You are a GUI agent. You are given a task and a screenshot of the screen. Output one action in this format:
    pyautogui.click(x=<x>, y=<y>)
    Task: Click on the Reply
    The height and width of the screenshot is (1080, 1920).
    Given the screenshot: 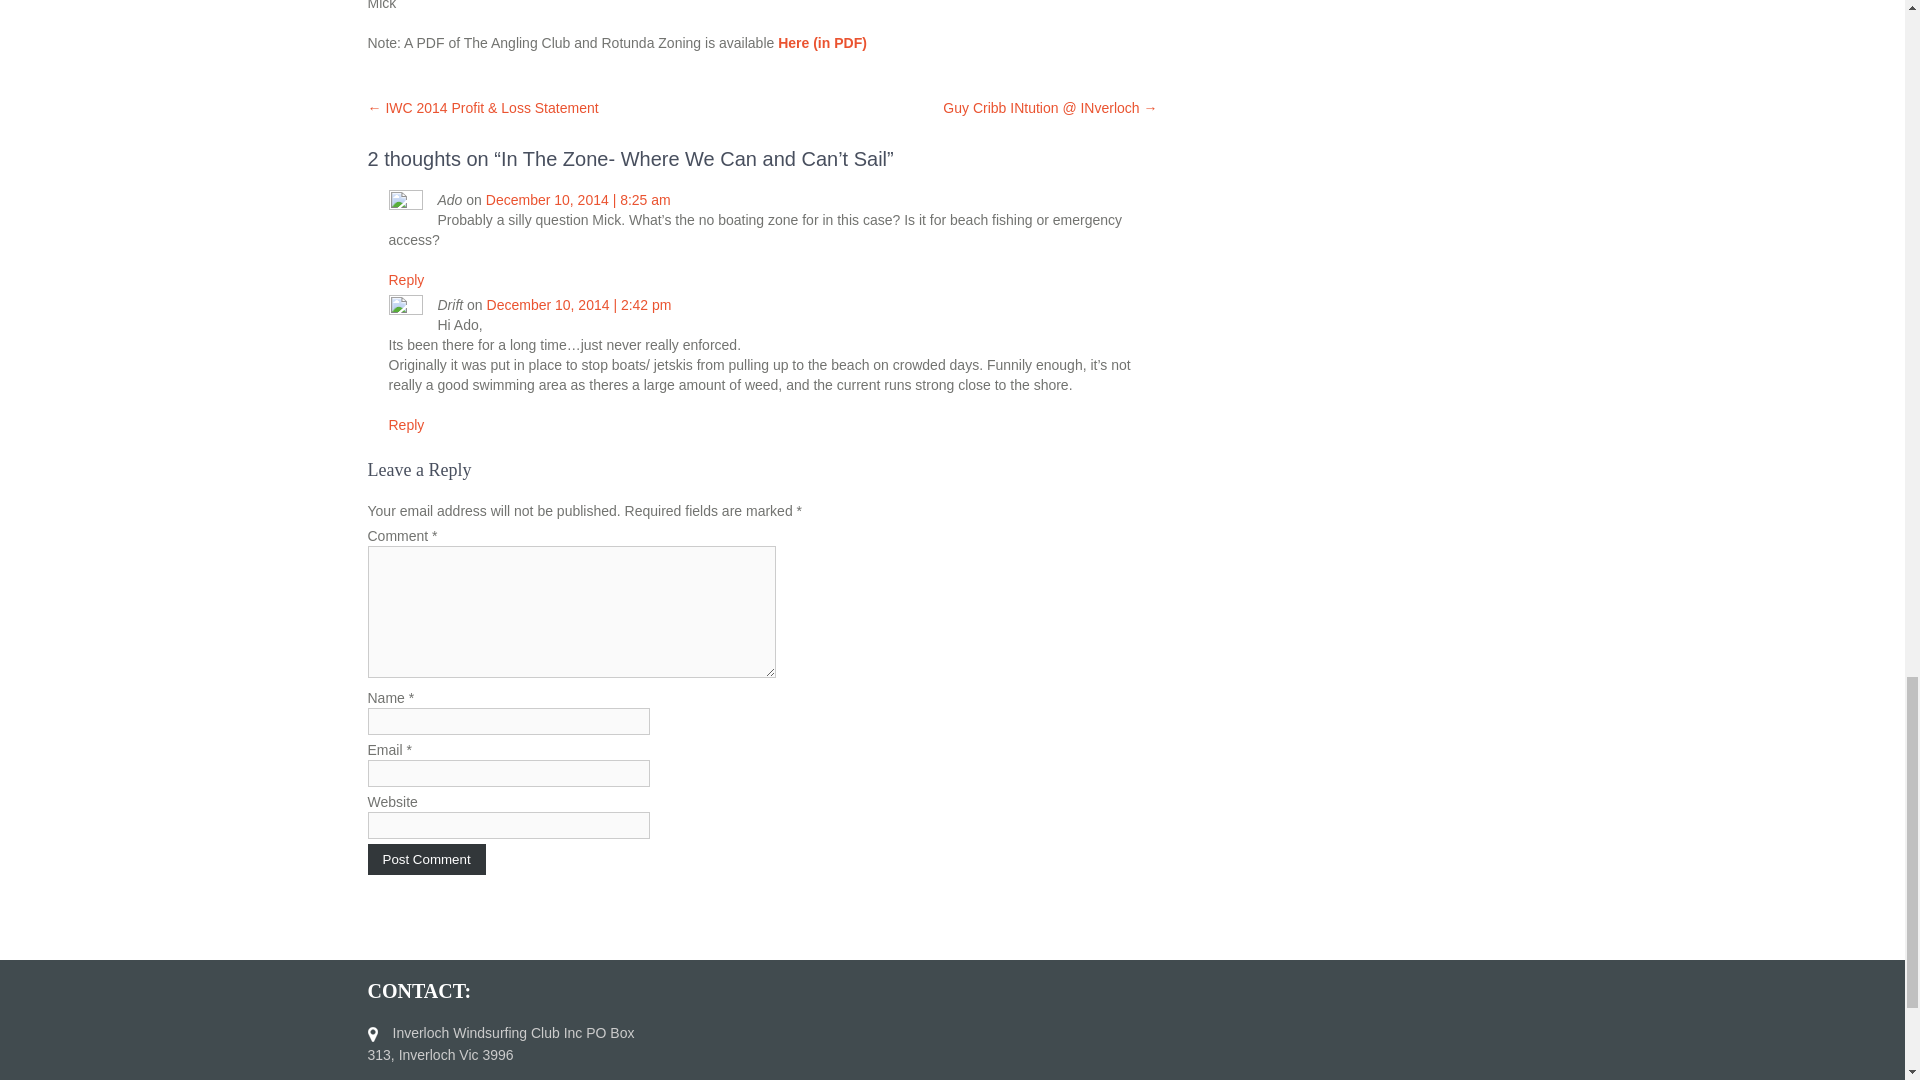 What is the action you would take?
    pyautogui.click(x=406, y=280)
    